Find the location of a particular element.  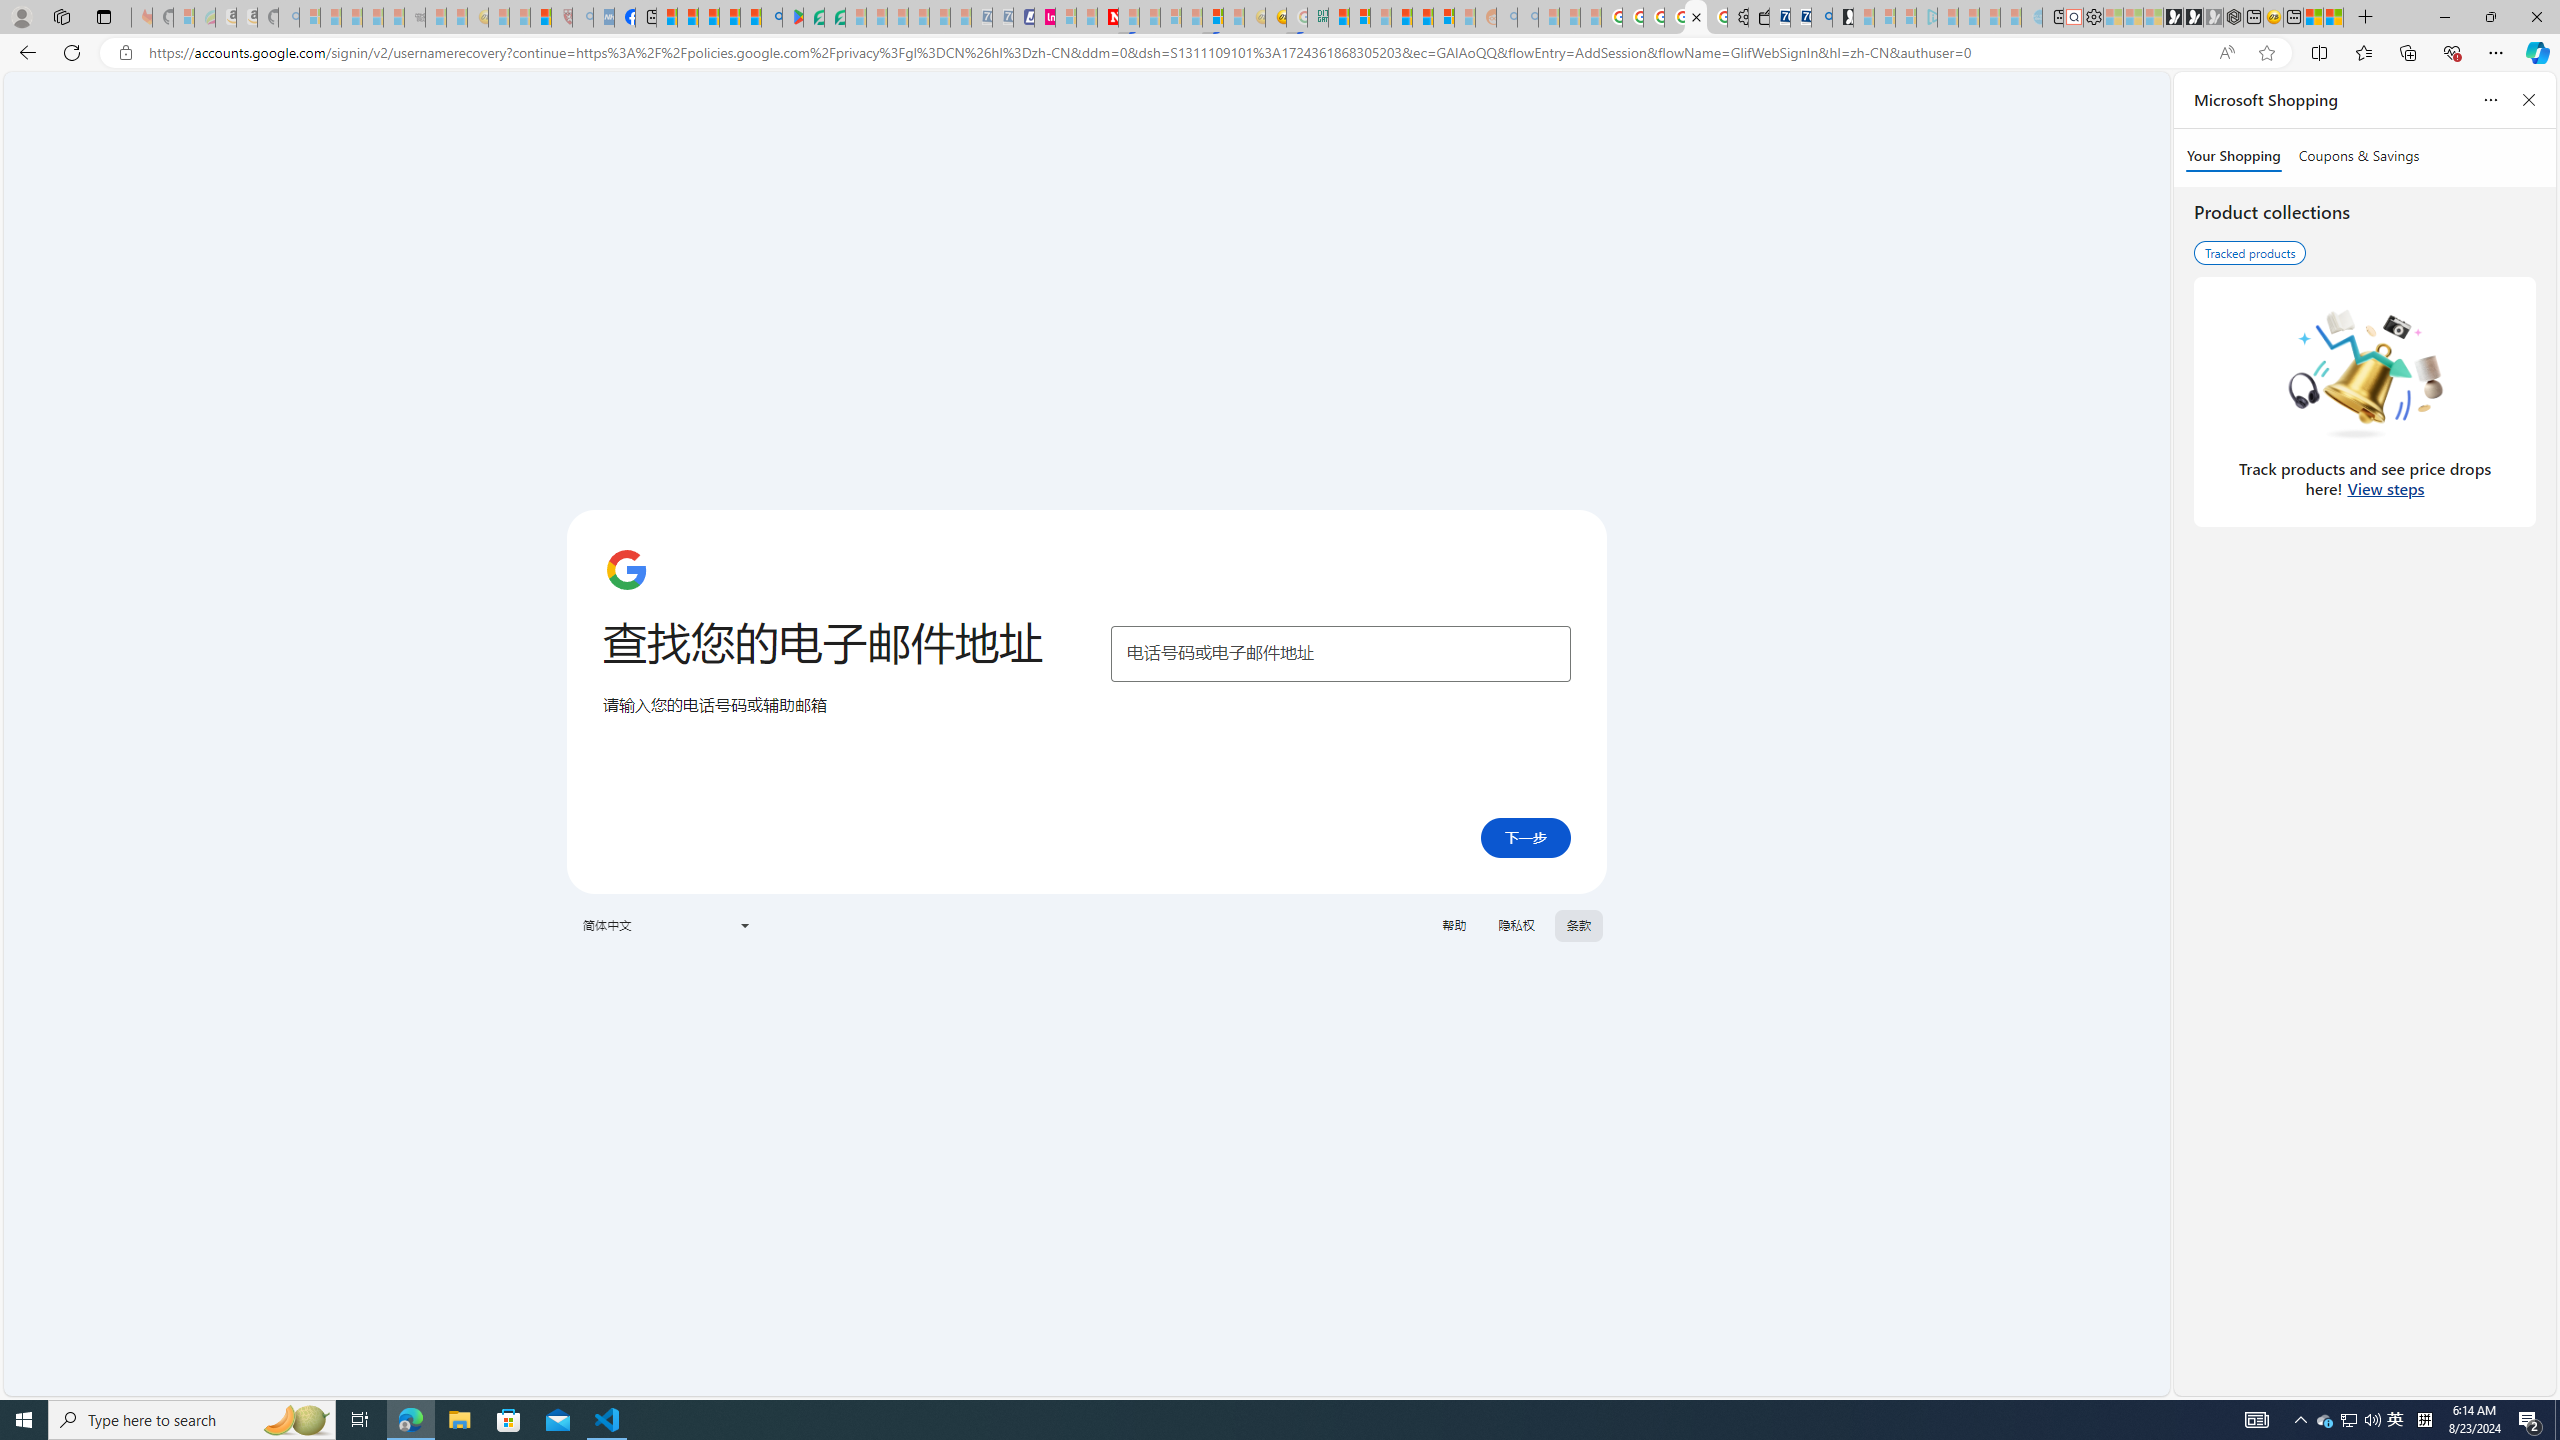

Robert H. Shmerling, MD - Harvard Health - Sleeping is located at coordinates (562, 17).